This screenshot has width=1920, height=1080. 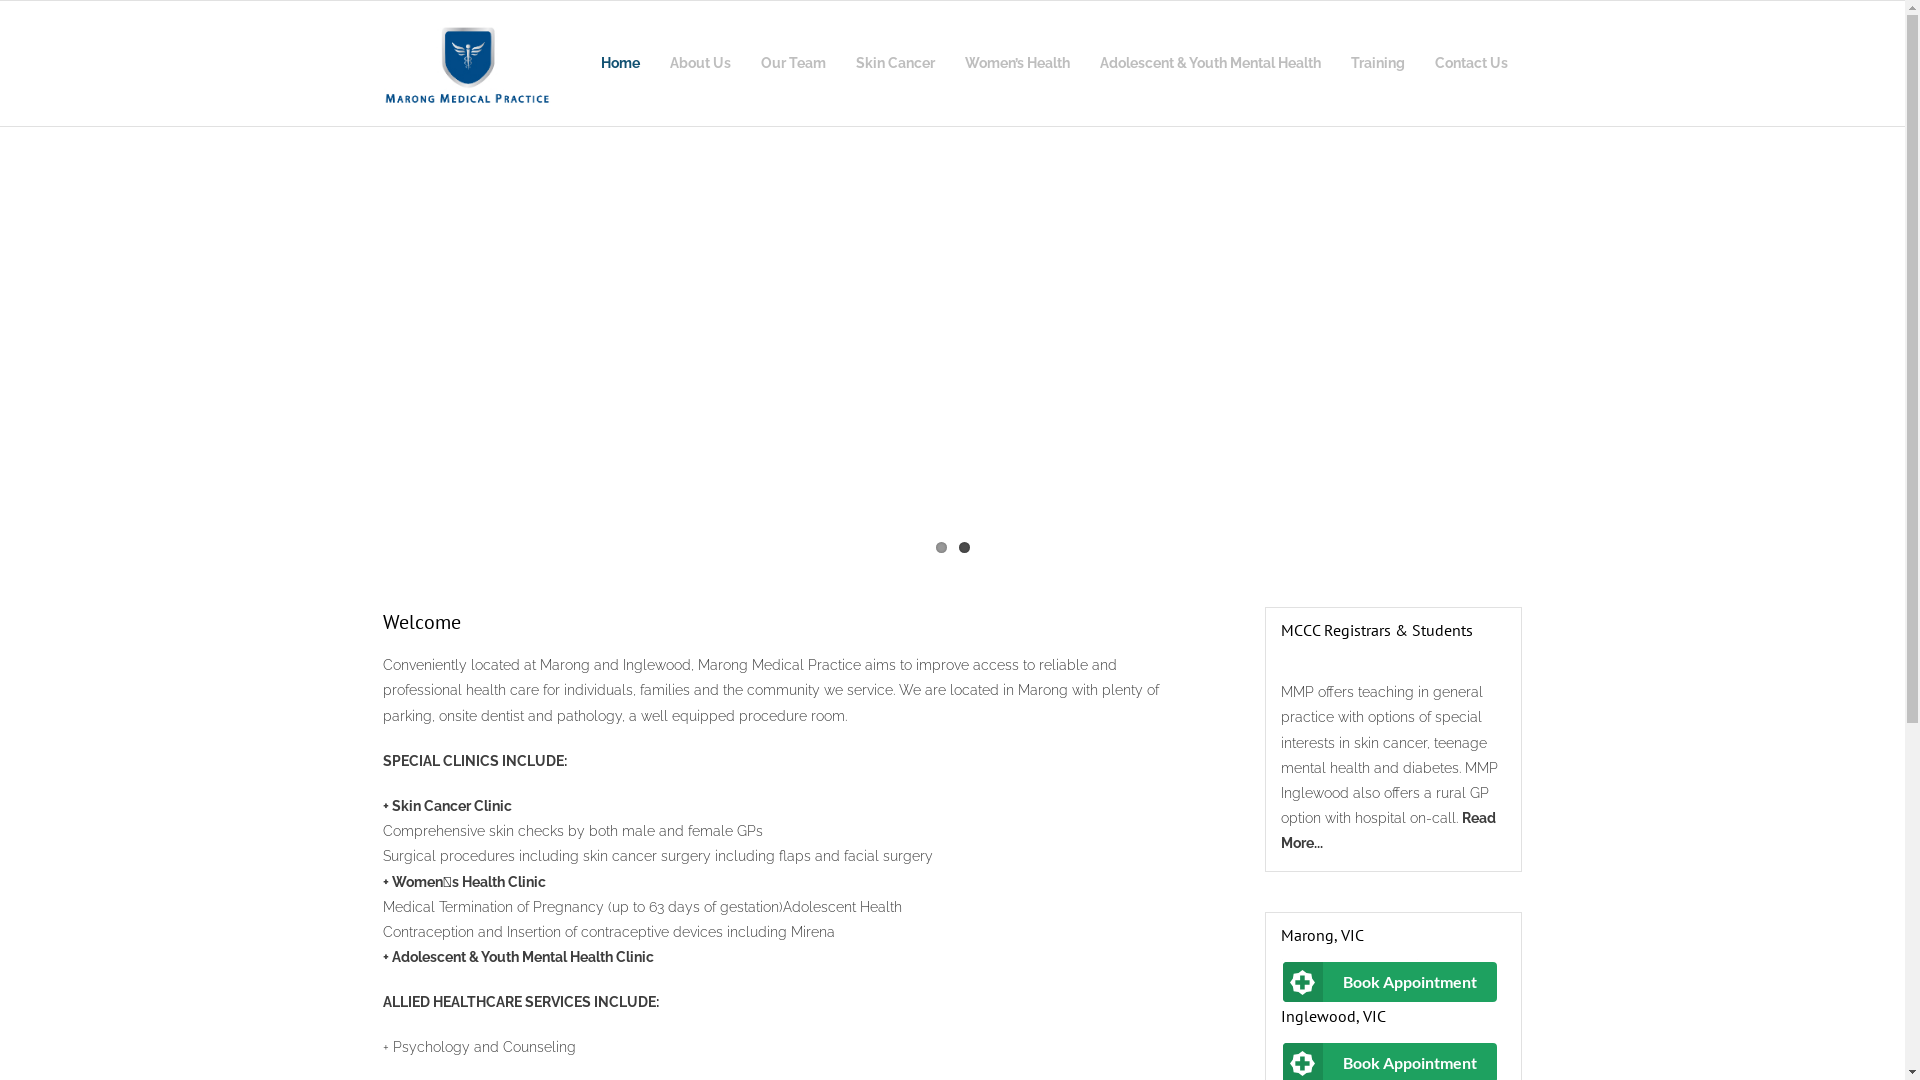 I want to click on Read More..., so click(x=1388, y=830).